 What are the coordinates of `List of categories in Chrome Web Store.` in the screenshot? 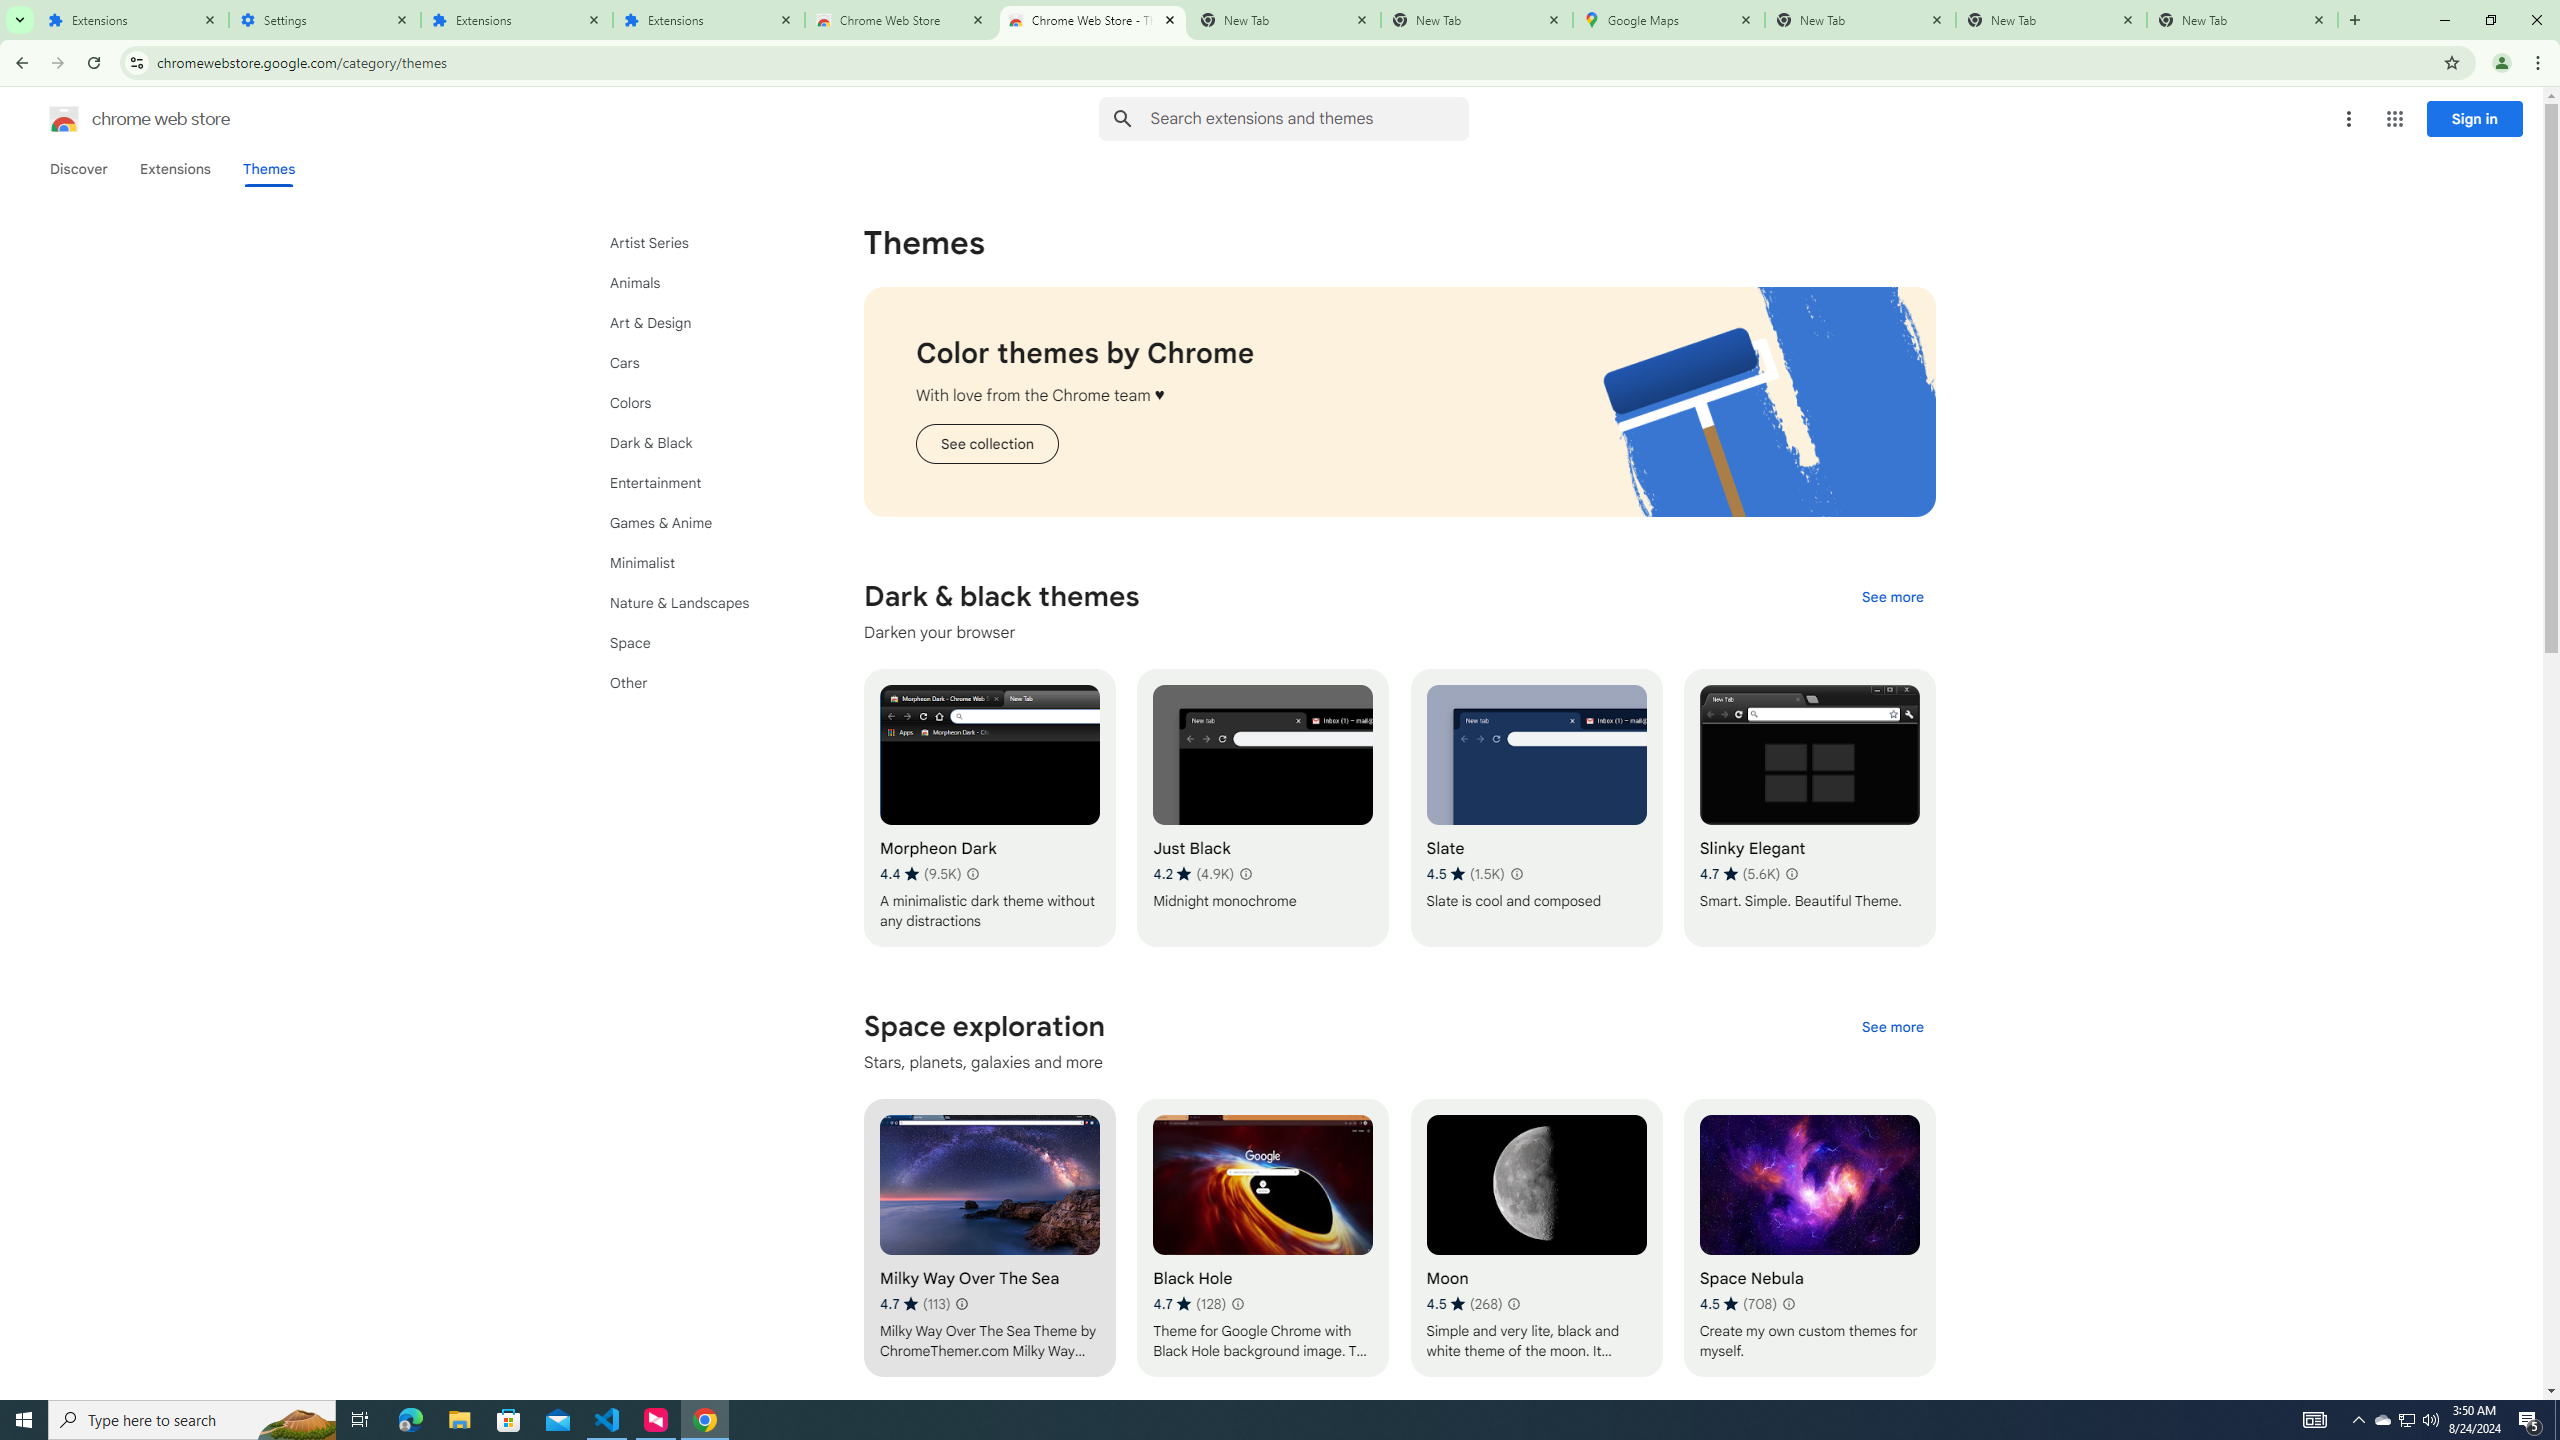 It's located at (701, 462).